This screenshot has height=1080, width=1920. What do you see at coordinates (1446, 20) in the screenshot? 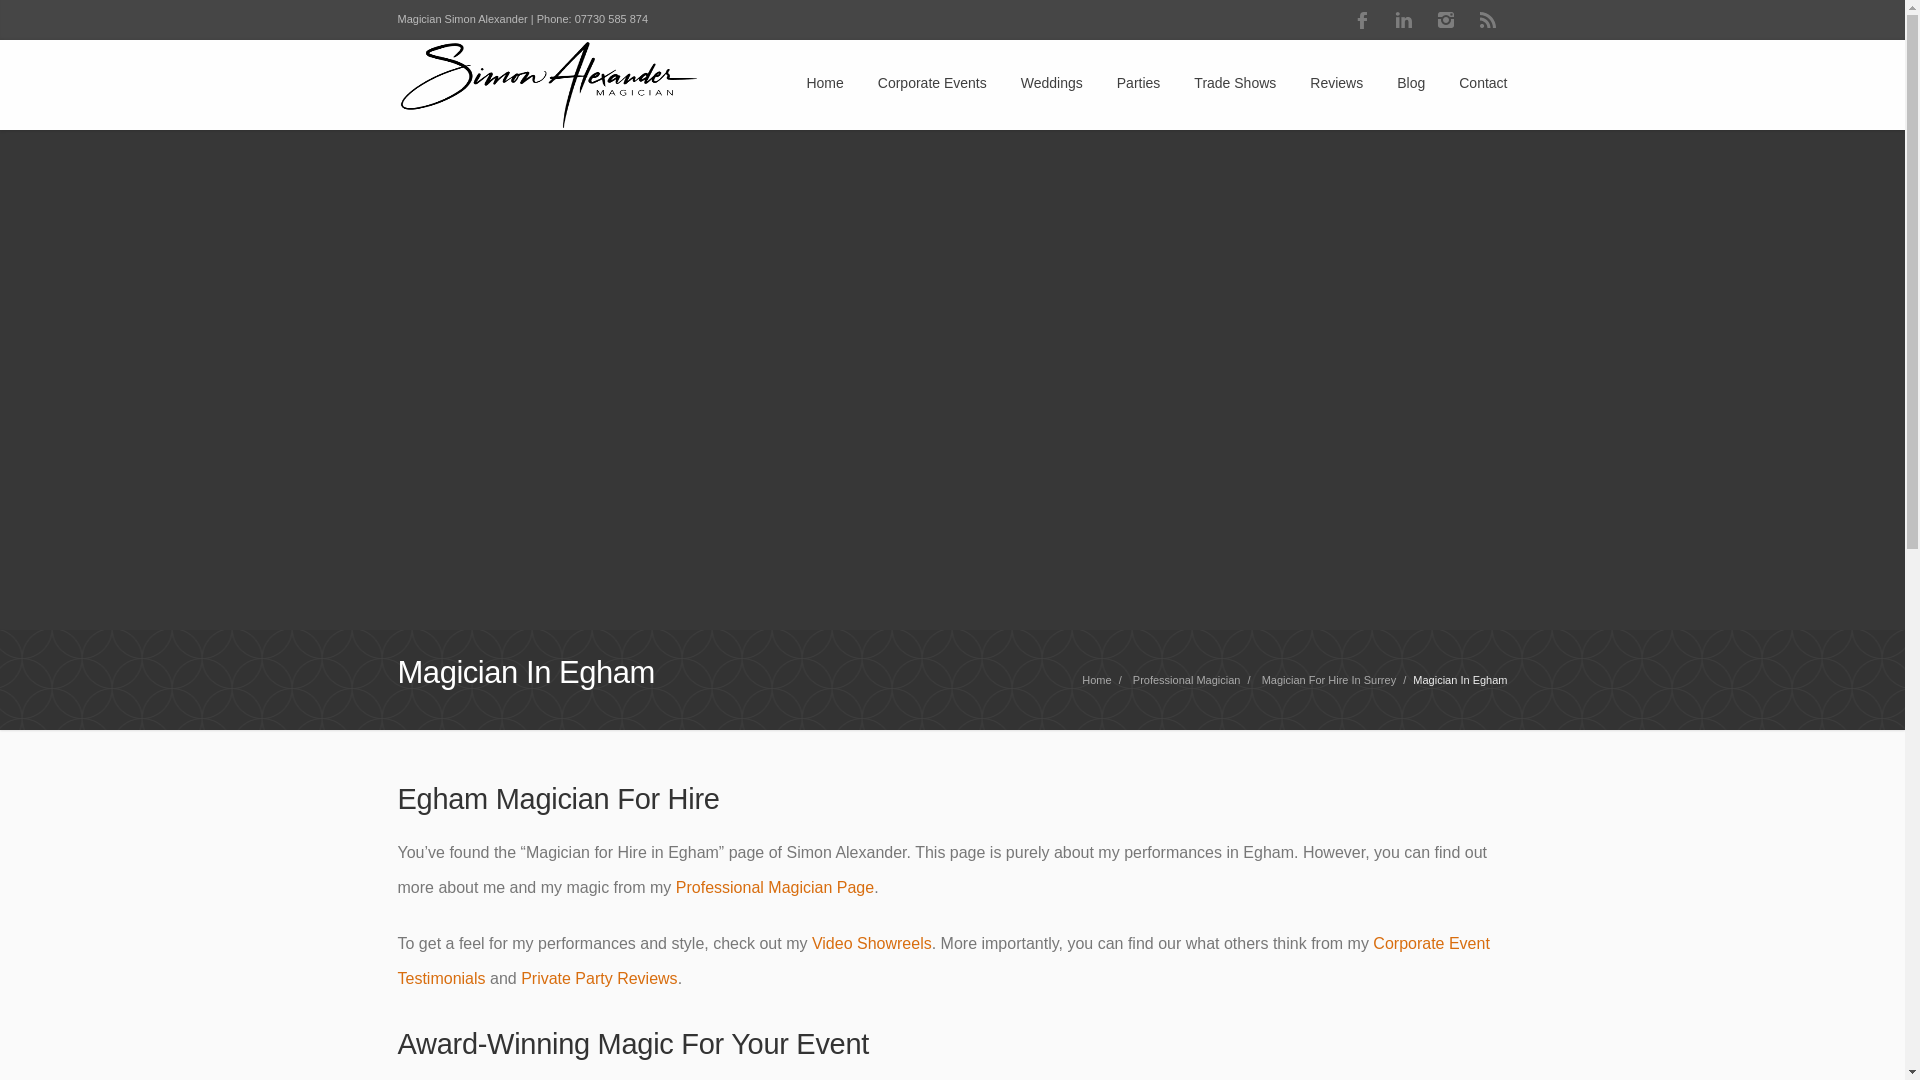
I see `Instagram` at bounding box center [1446, 20].